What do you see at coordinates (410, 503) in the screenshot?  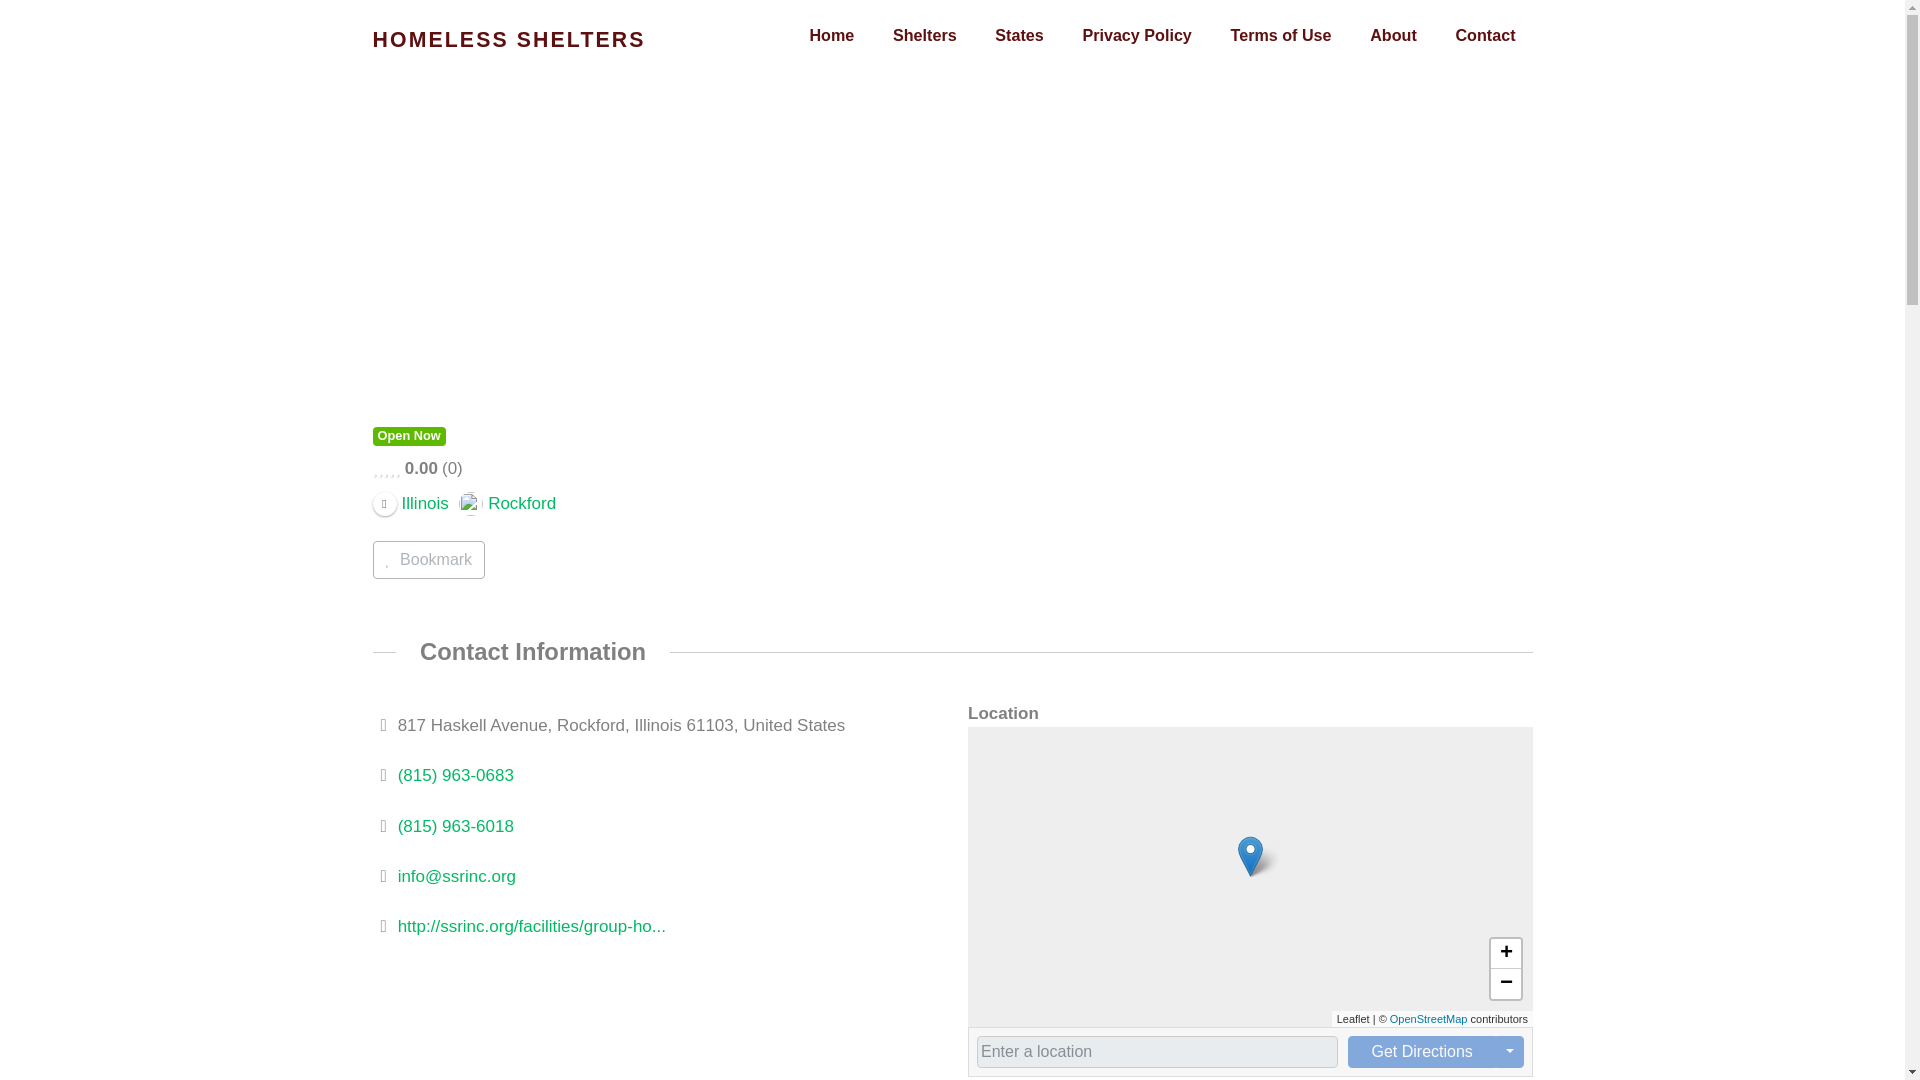 I see `Illinois` at bounding box center [410, 503].